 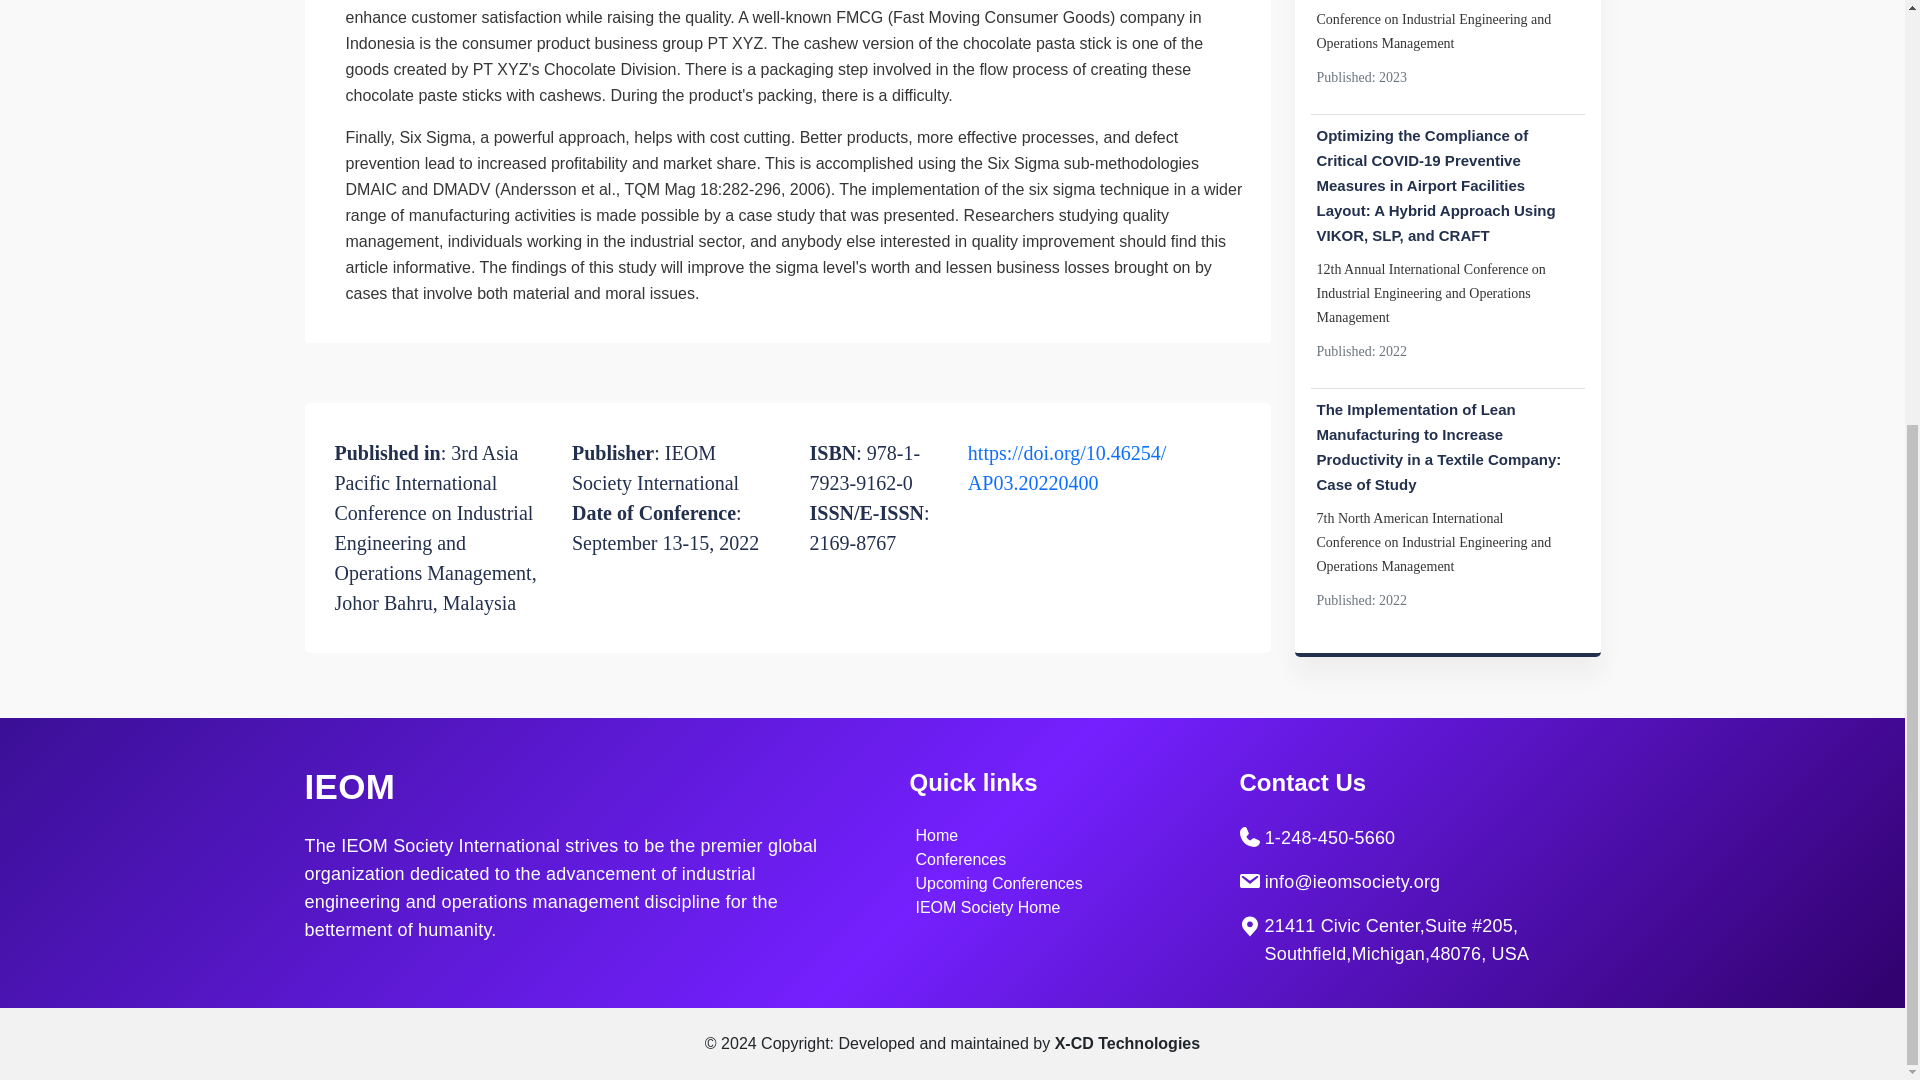 What do you see at coordinates (998, 883) in the screenshot?
I see `Upcoming Conferences` at bounding box center [998, 883].